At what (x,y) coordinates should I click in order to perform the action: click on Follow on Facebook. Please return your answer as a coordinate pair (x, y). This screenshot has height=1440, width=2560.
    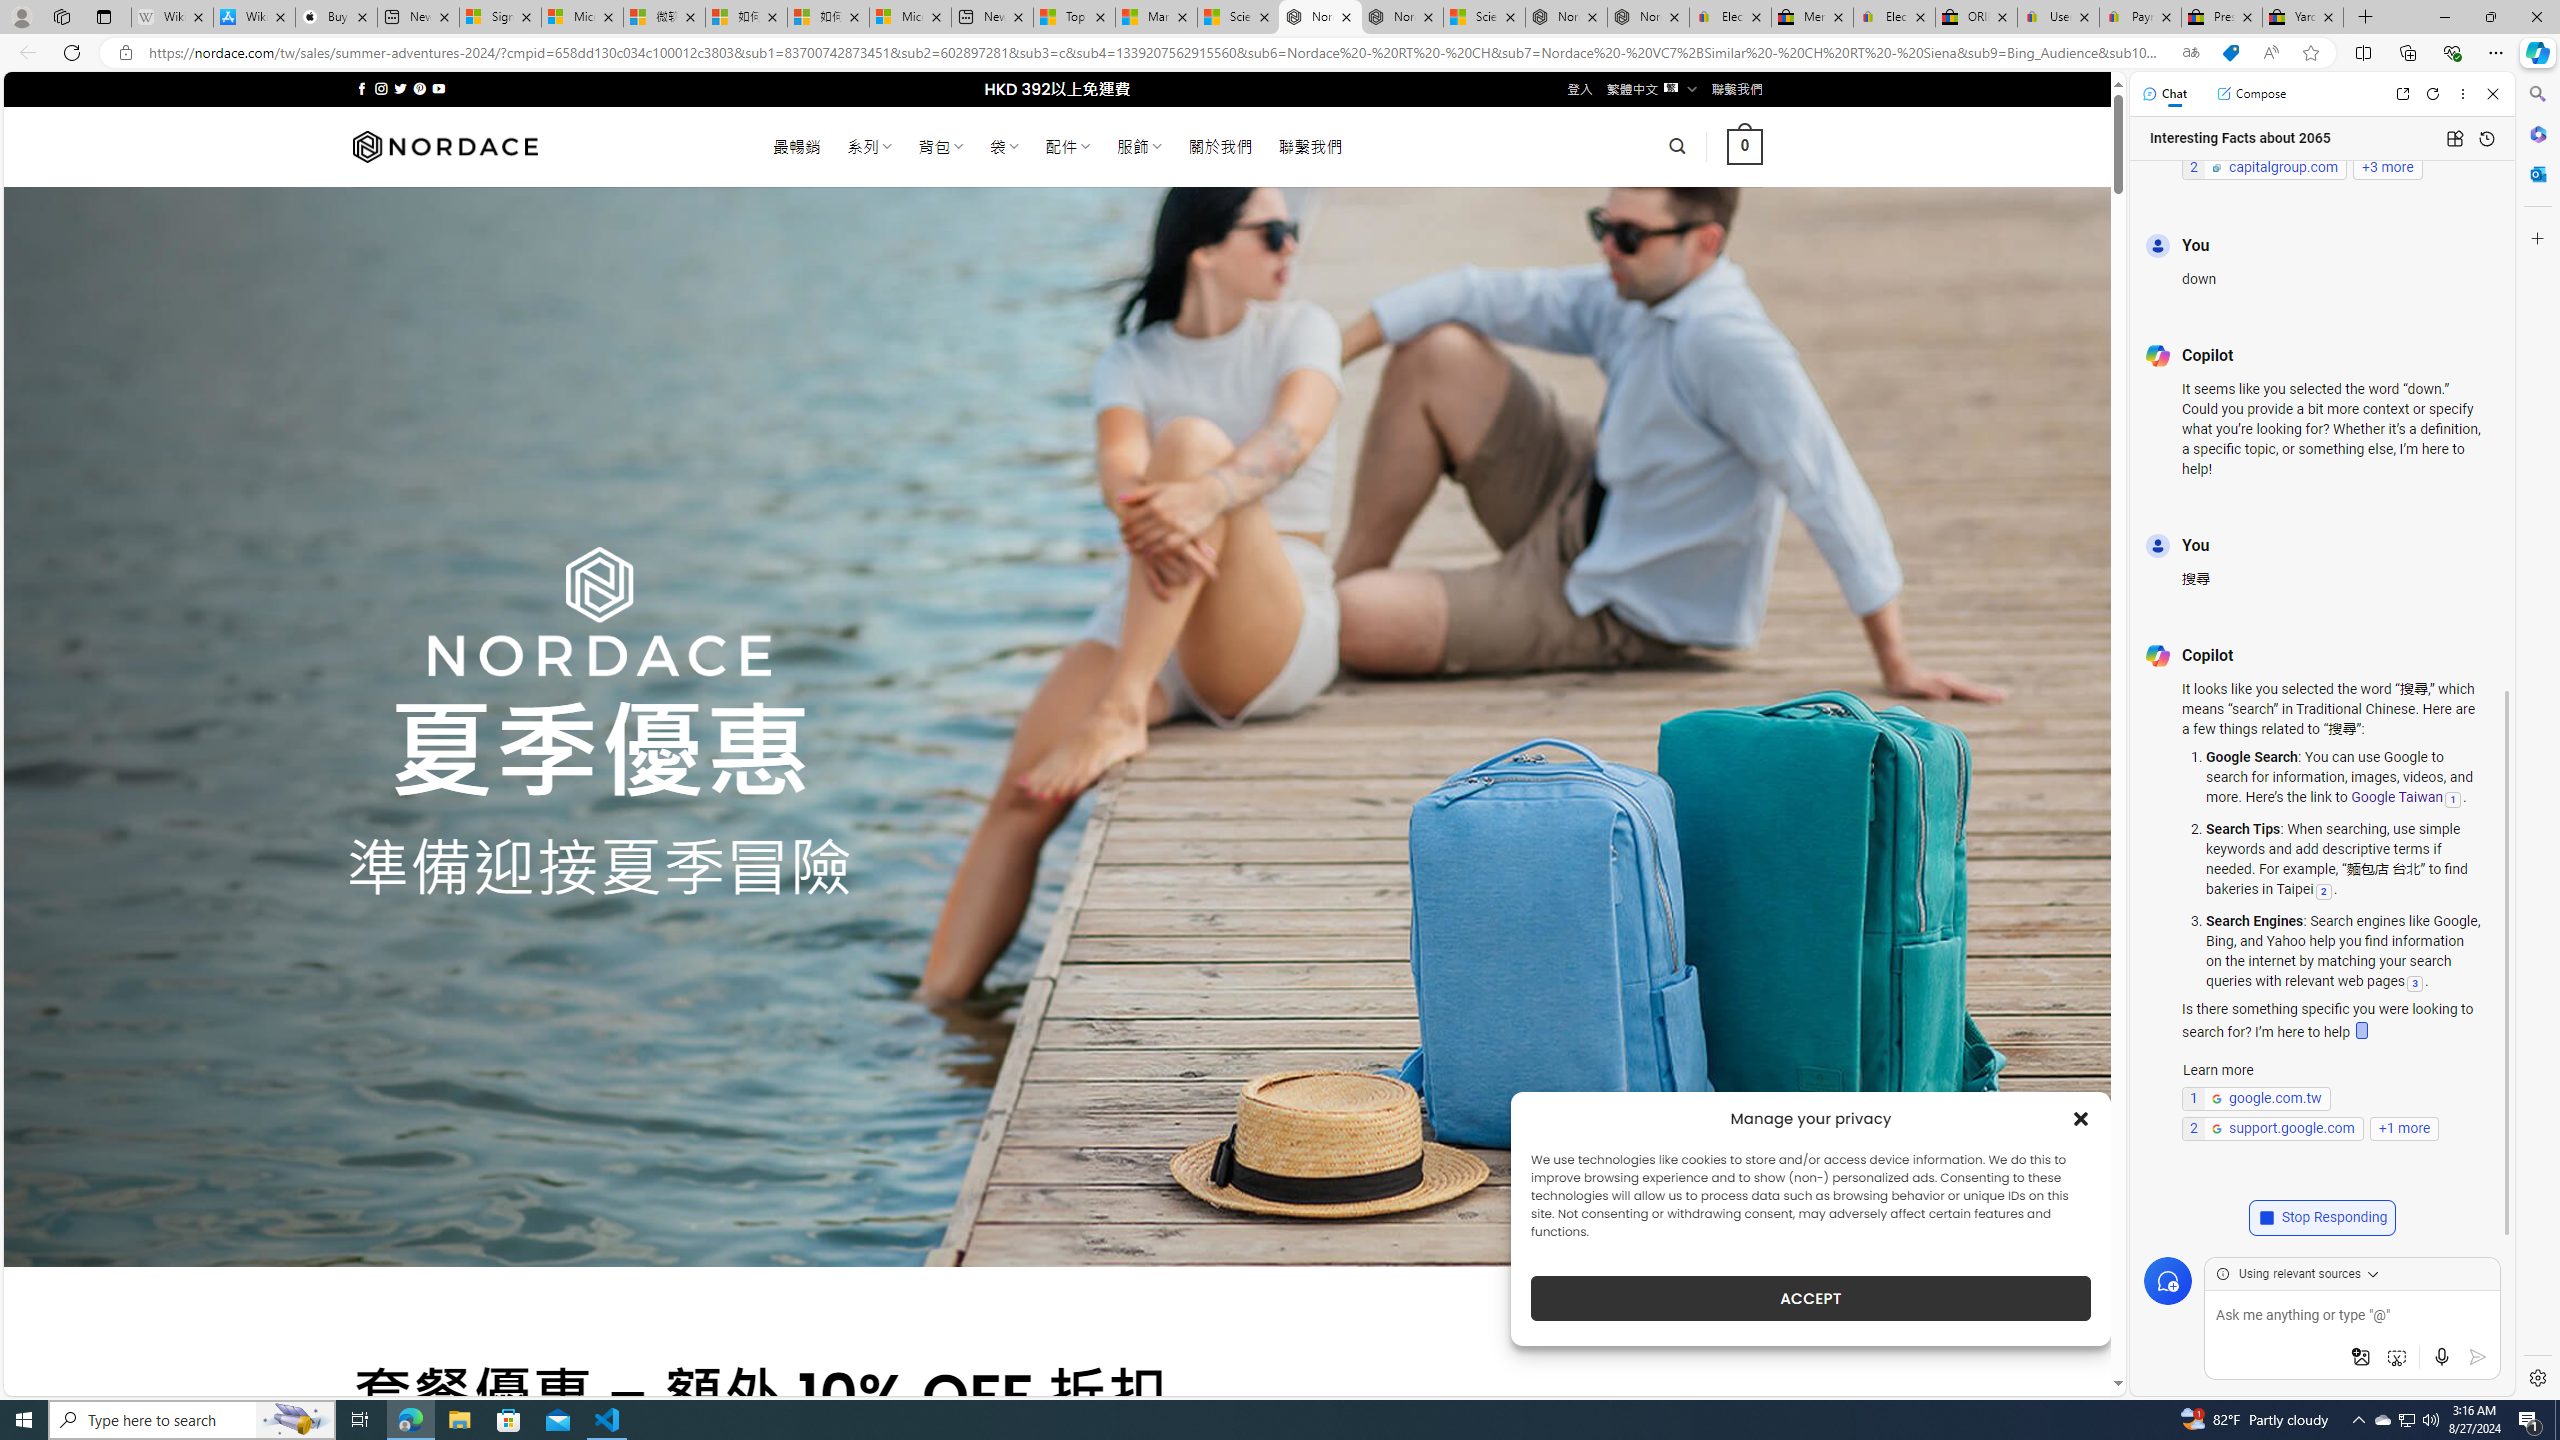
    Looking at the image, I should click on (362, 88).